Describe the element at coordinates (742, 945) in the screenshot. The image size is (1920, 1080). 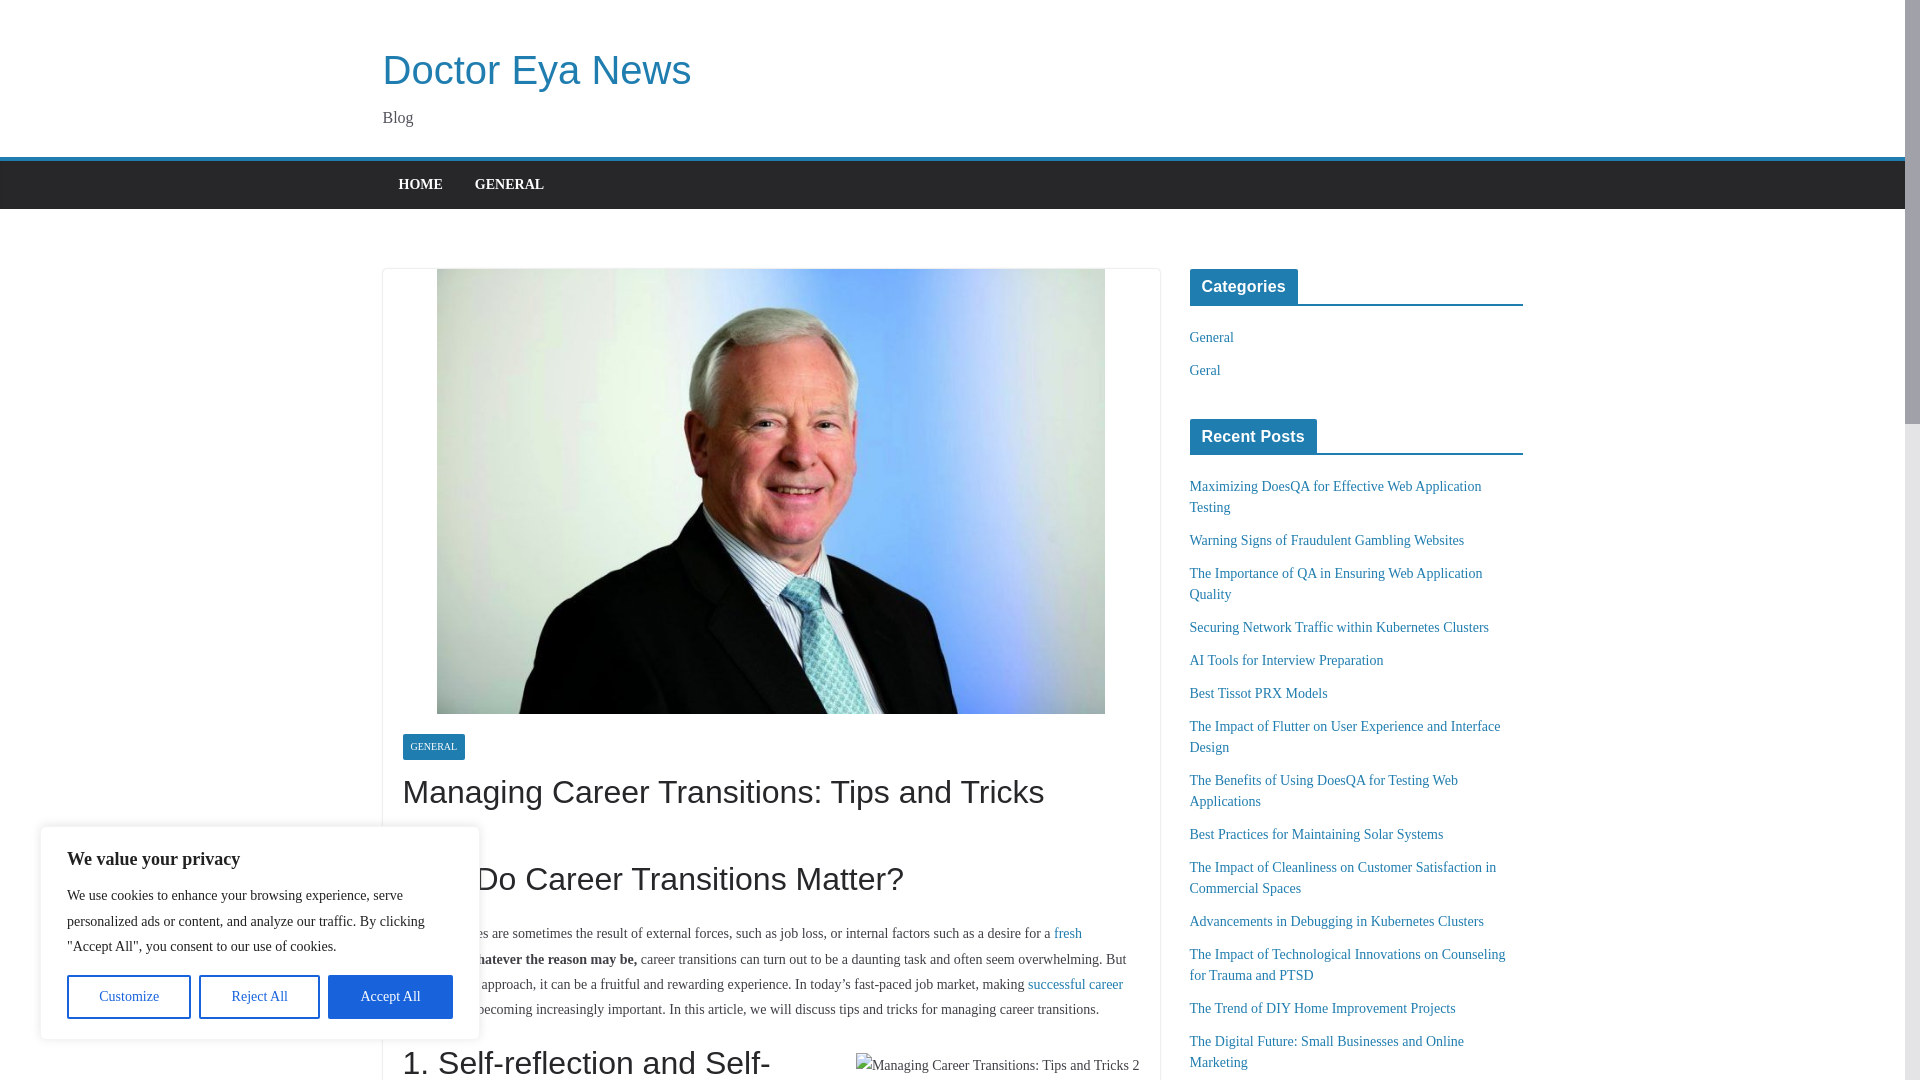
I see `fresh challenge` at that location.